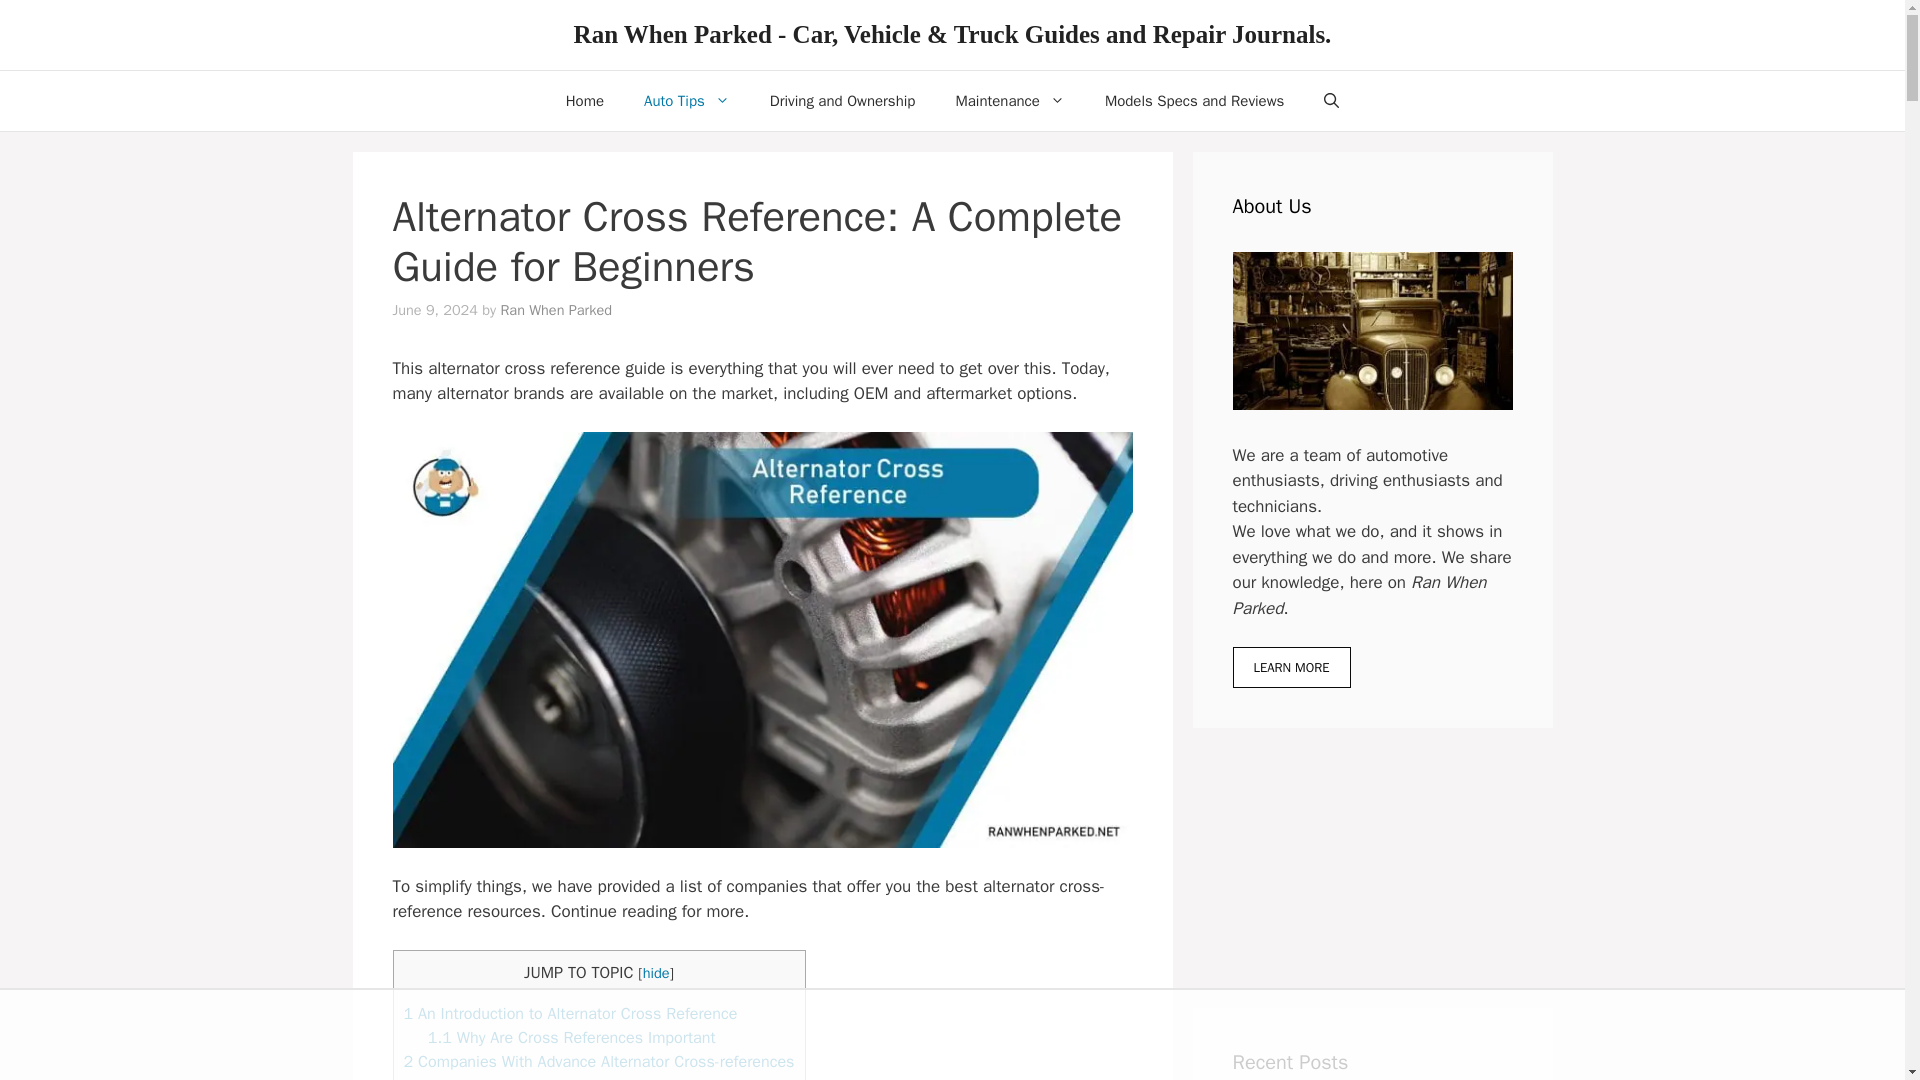  What do you see at coordinates (570, 1013) in the screenshot?
I see `1 An Introduction to Alternator Cross Reference` at bounding box center [570, 1013].